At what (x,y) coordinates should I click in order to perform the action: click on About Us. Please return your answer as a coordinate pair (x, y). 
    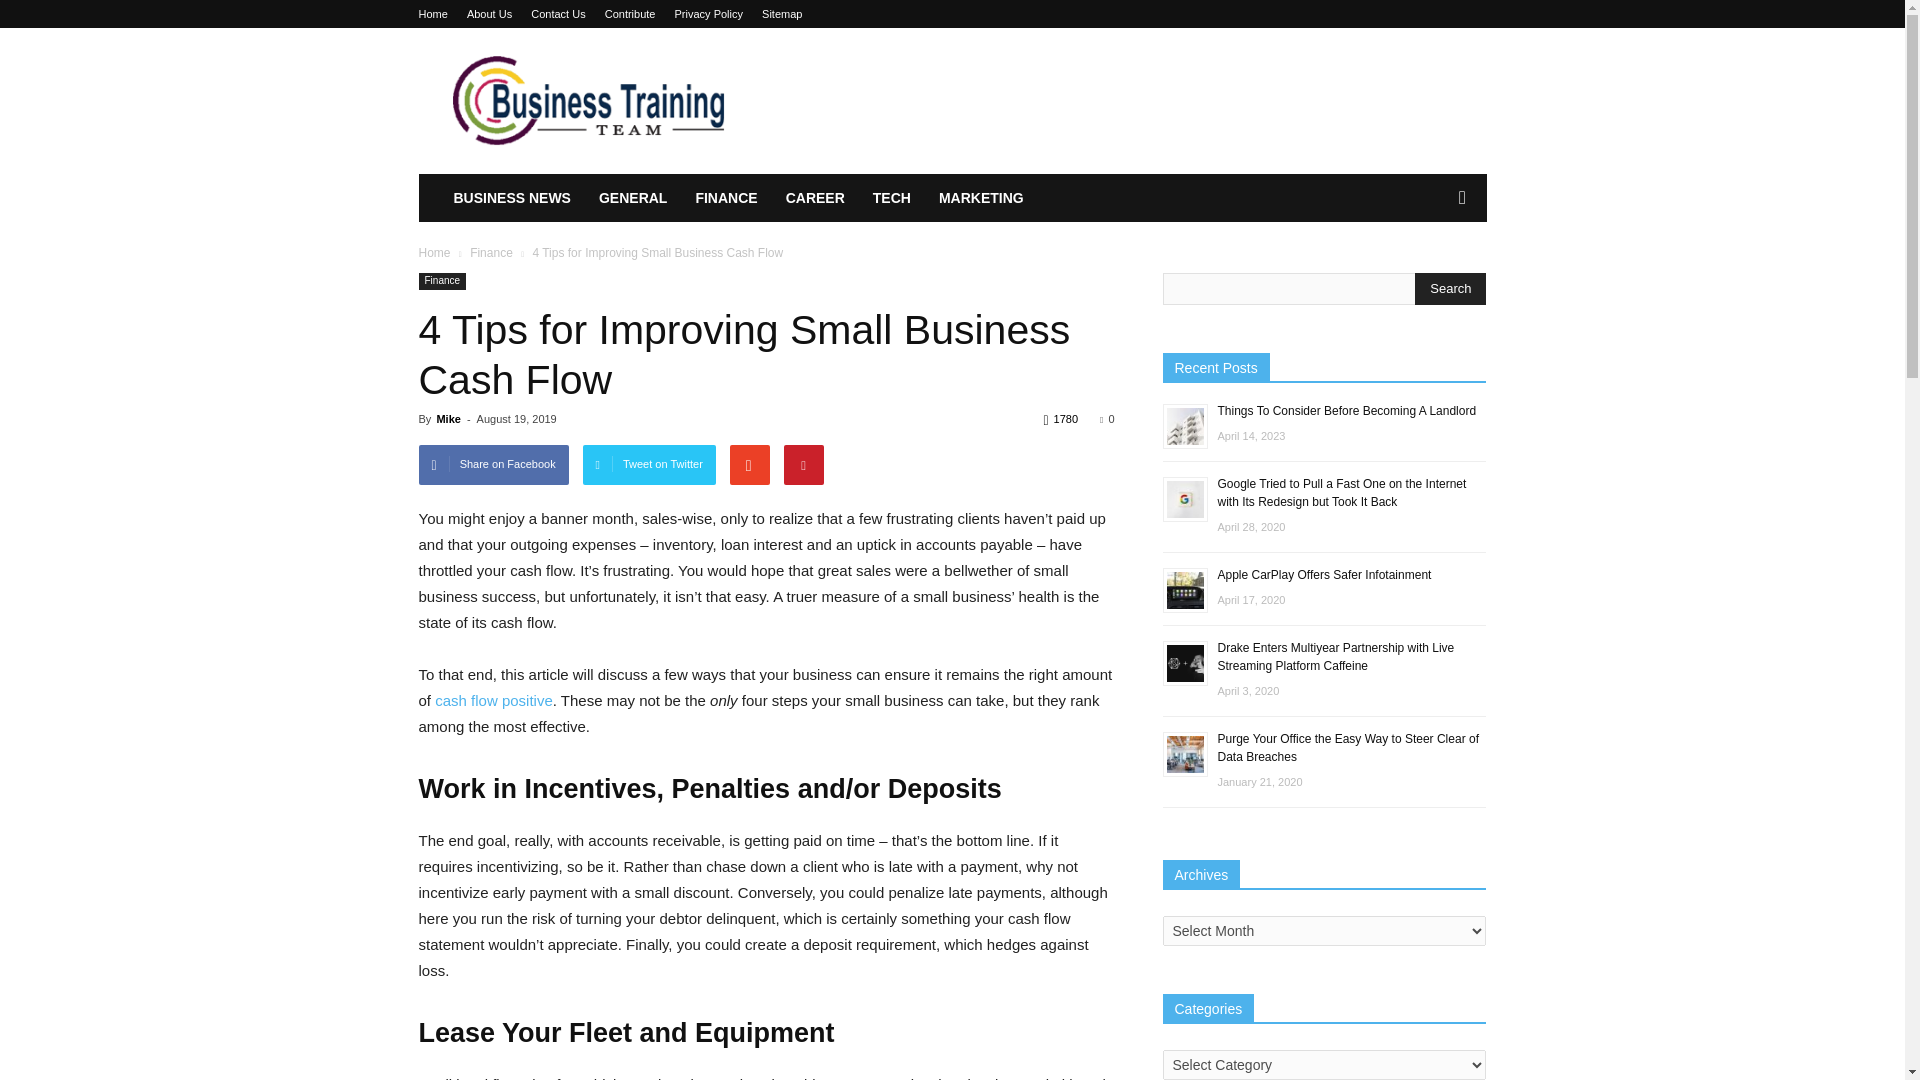
    Looking at the image, I should click on (489, 14).